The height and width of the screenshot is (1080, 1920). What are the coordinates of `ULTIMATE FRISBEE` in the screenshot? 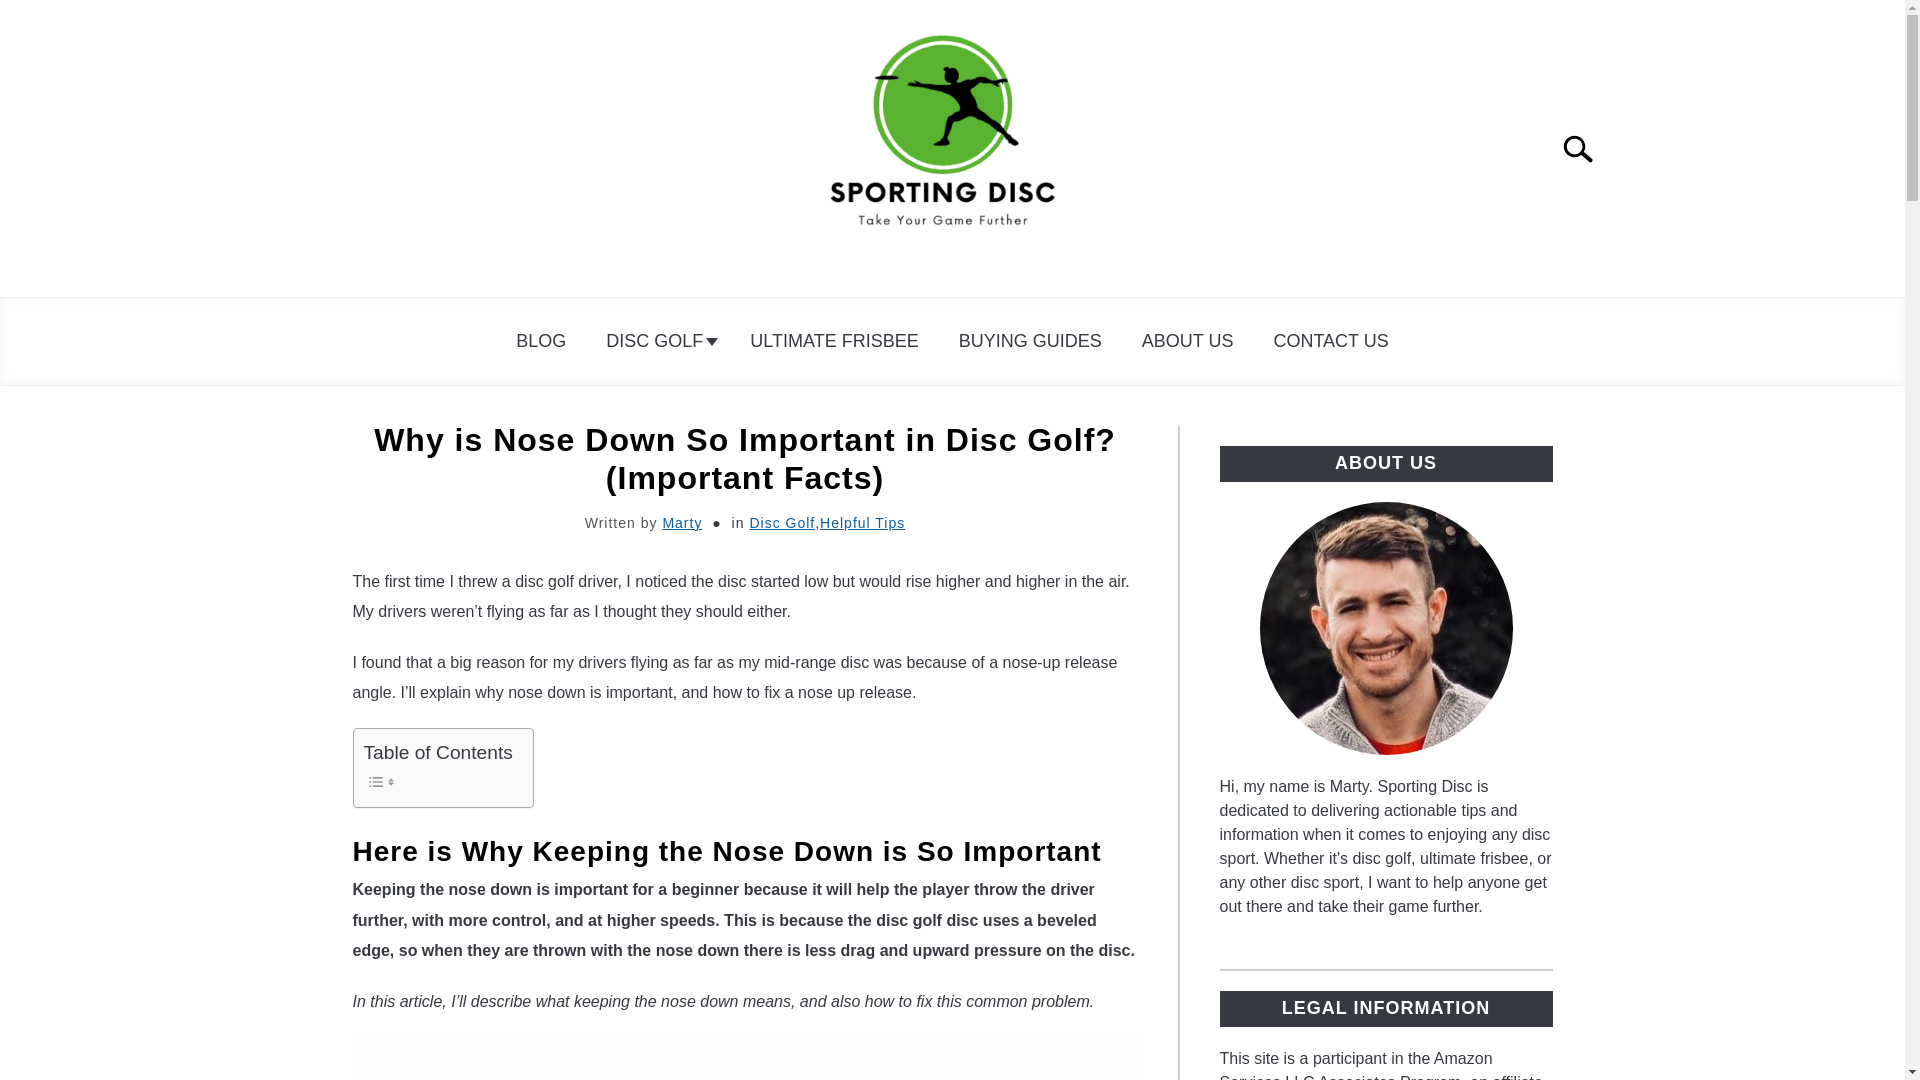 It's located at (834, 341).